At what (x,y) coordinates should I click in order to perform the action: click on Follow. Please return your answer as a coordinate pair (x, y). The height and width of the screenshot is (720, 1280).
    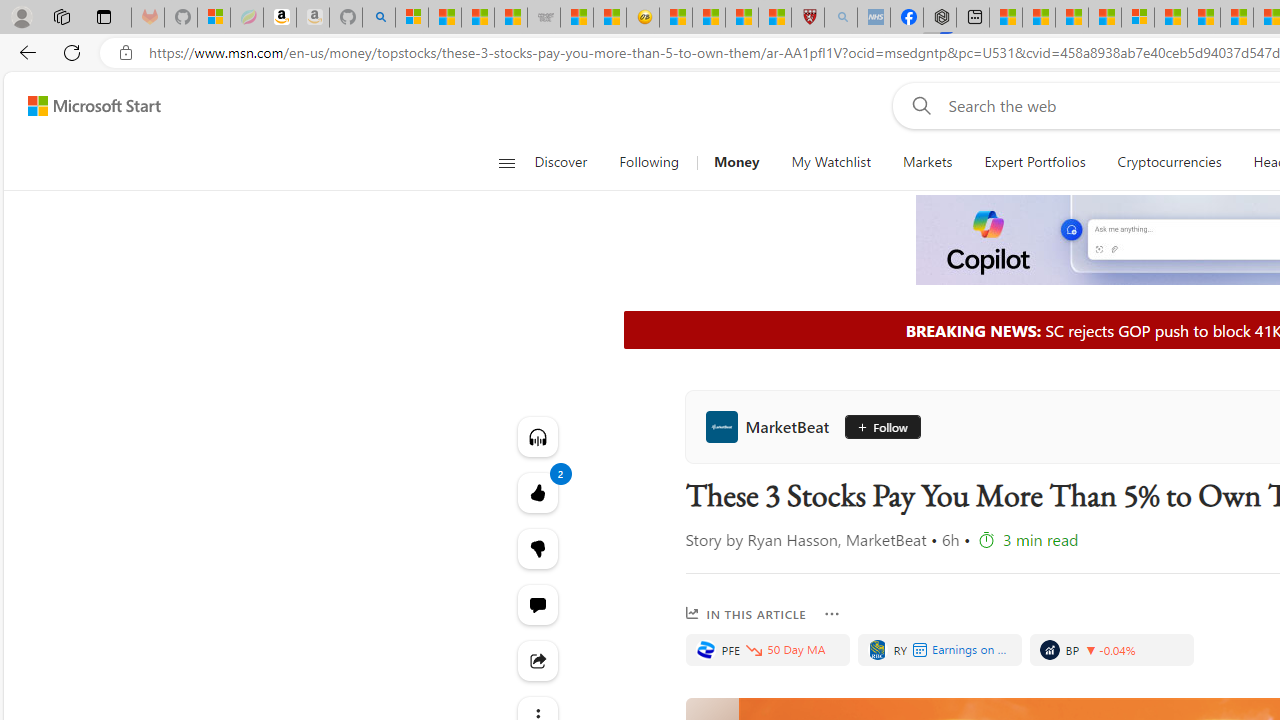
    Looking at the image, I should click on (876, 426).